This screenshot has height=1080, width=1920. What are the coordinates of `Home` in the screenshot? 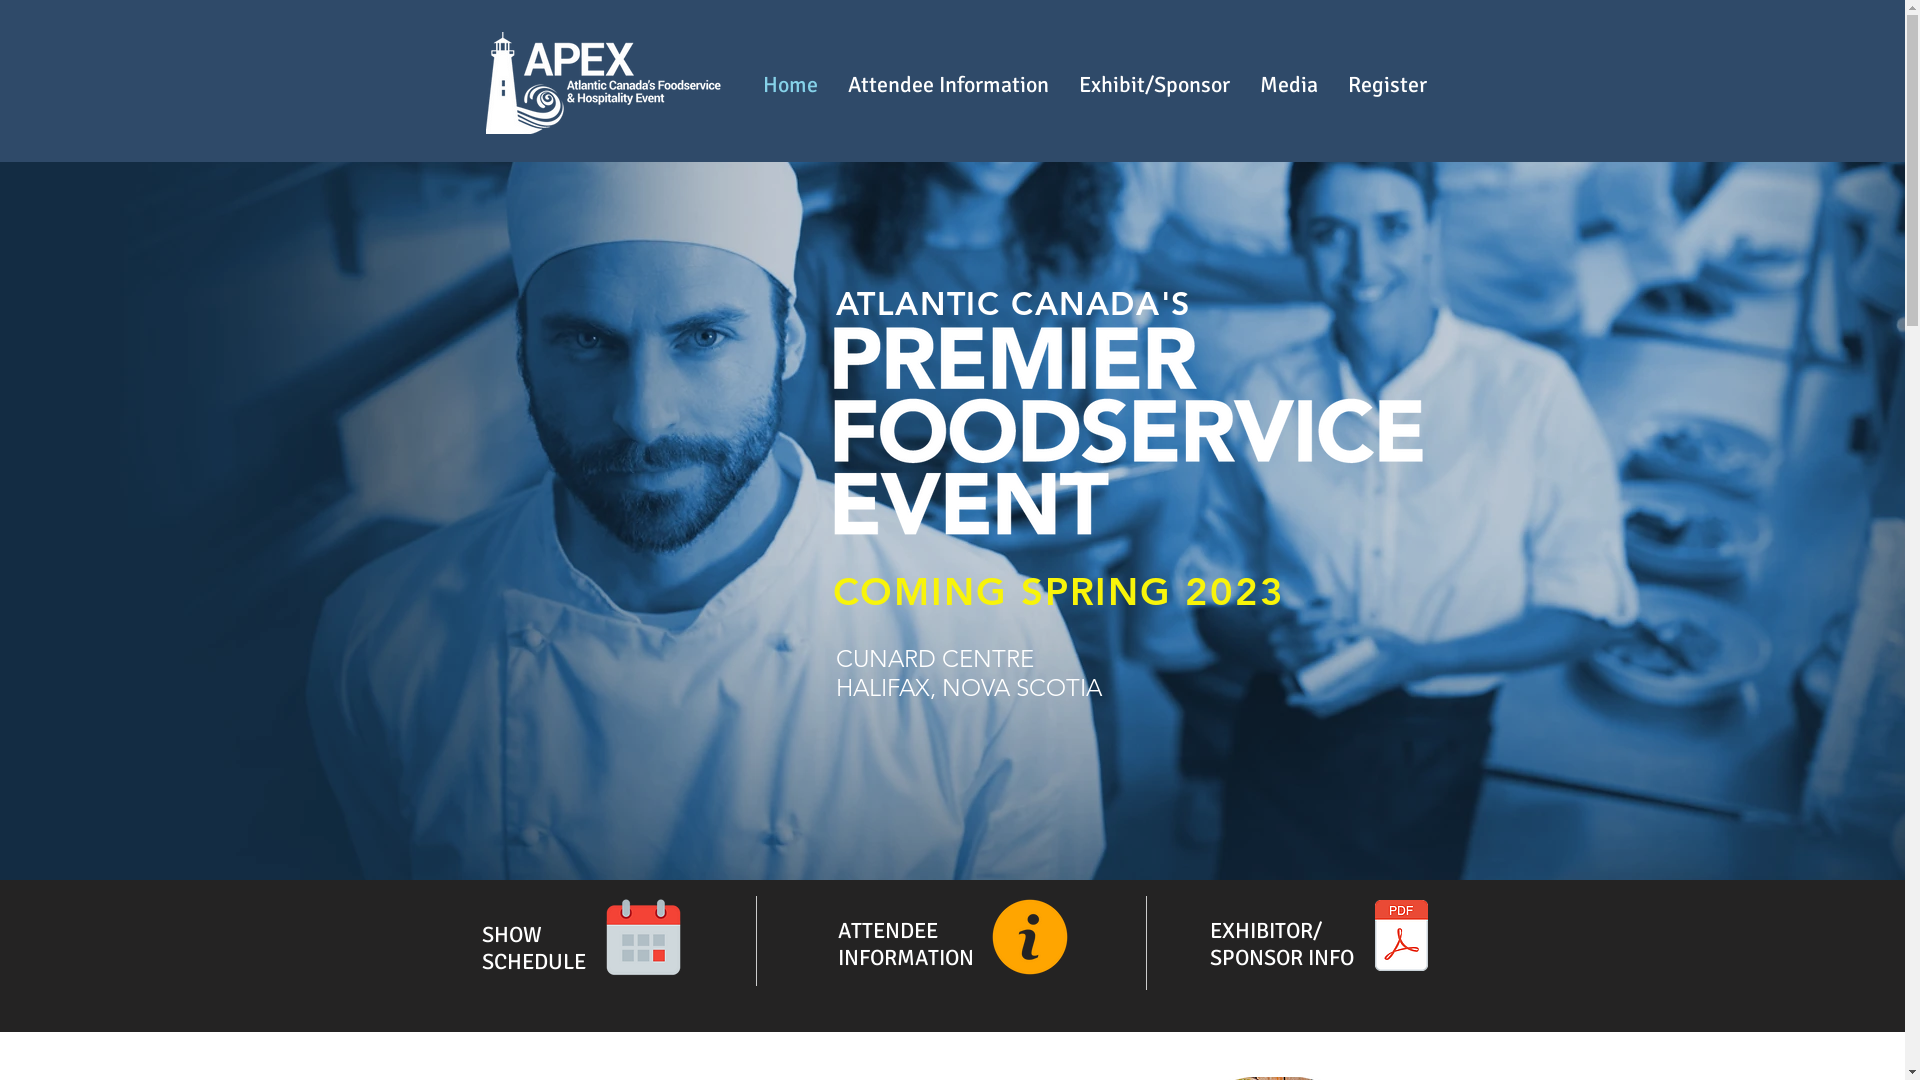 It's located at (790, 85).